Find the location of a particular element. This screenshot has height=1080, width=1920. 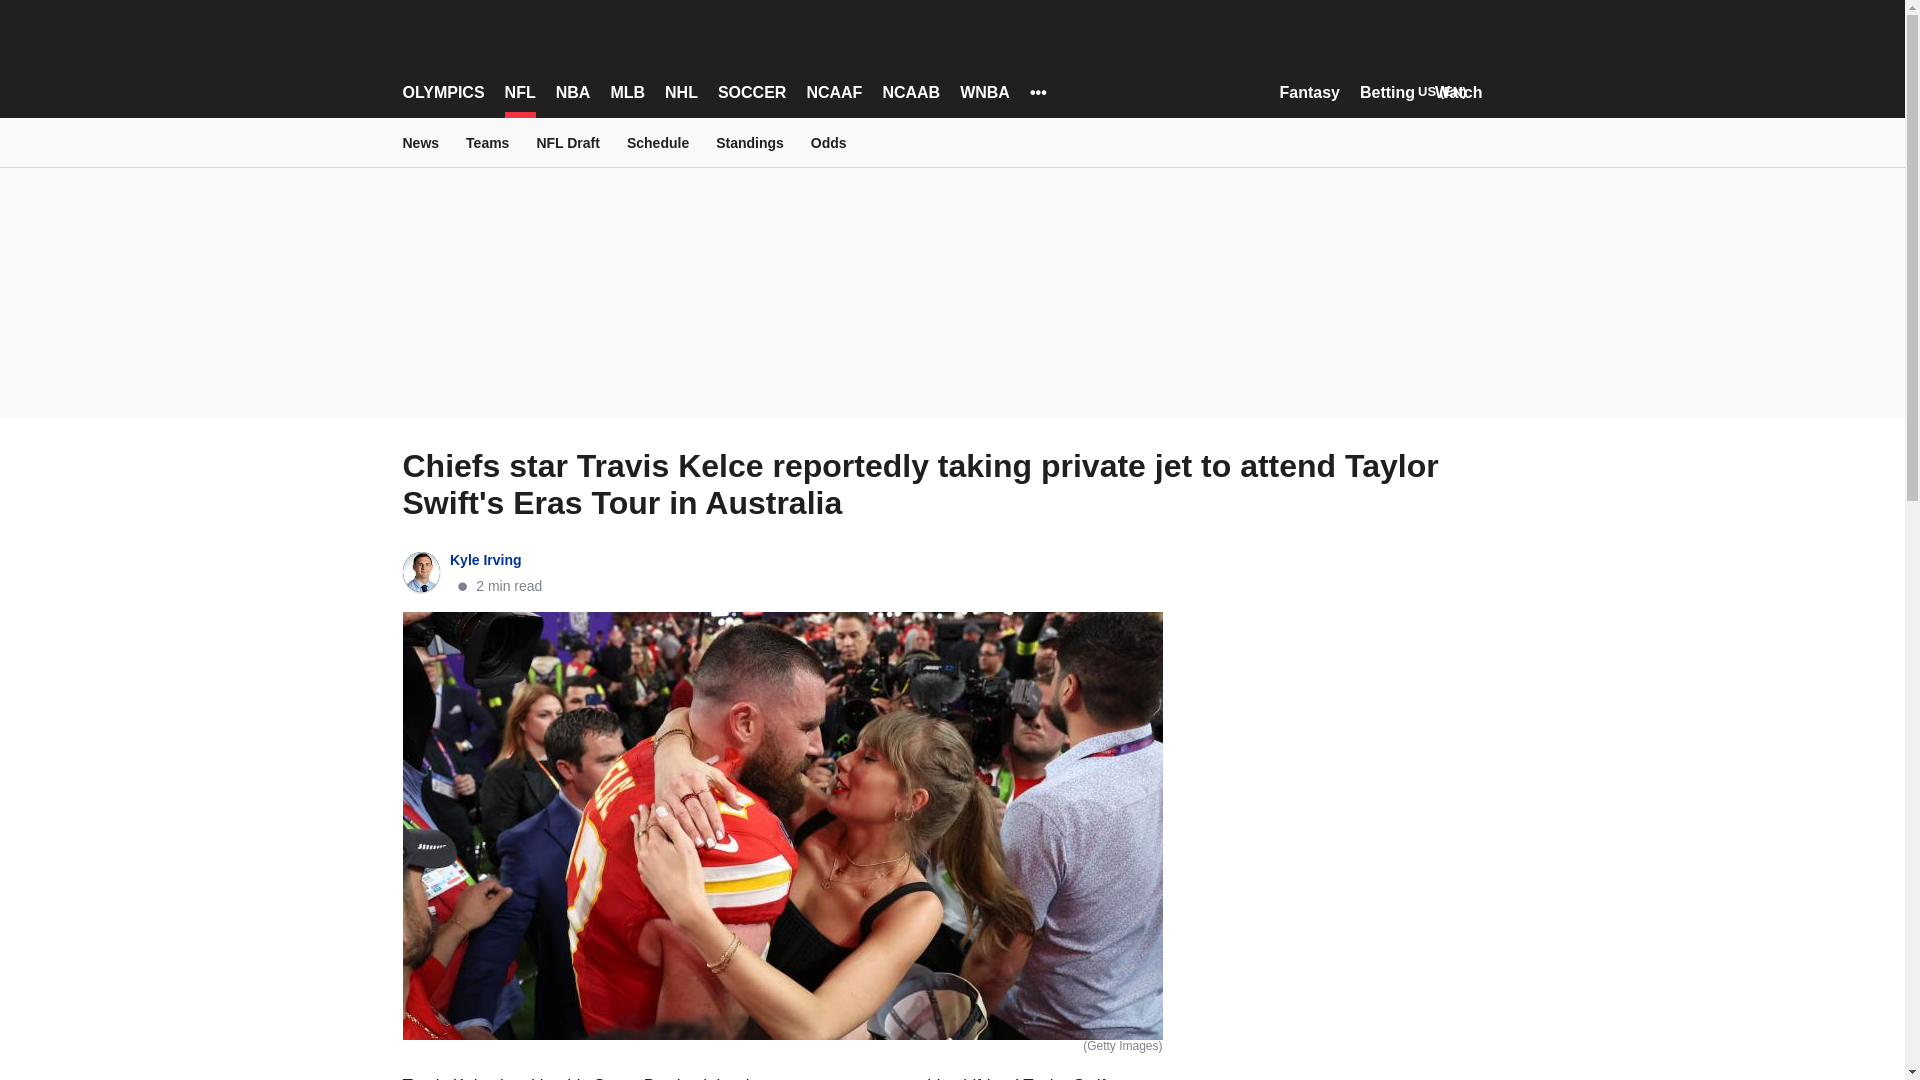

WNBA is located at coordinates (984, 92).